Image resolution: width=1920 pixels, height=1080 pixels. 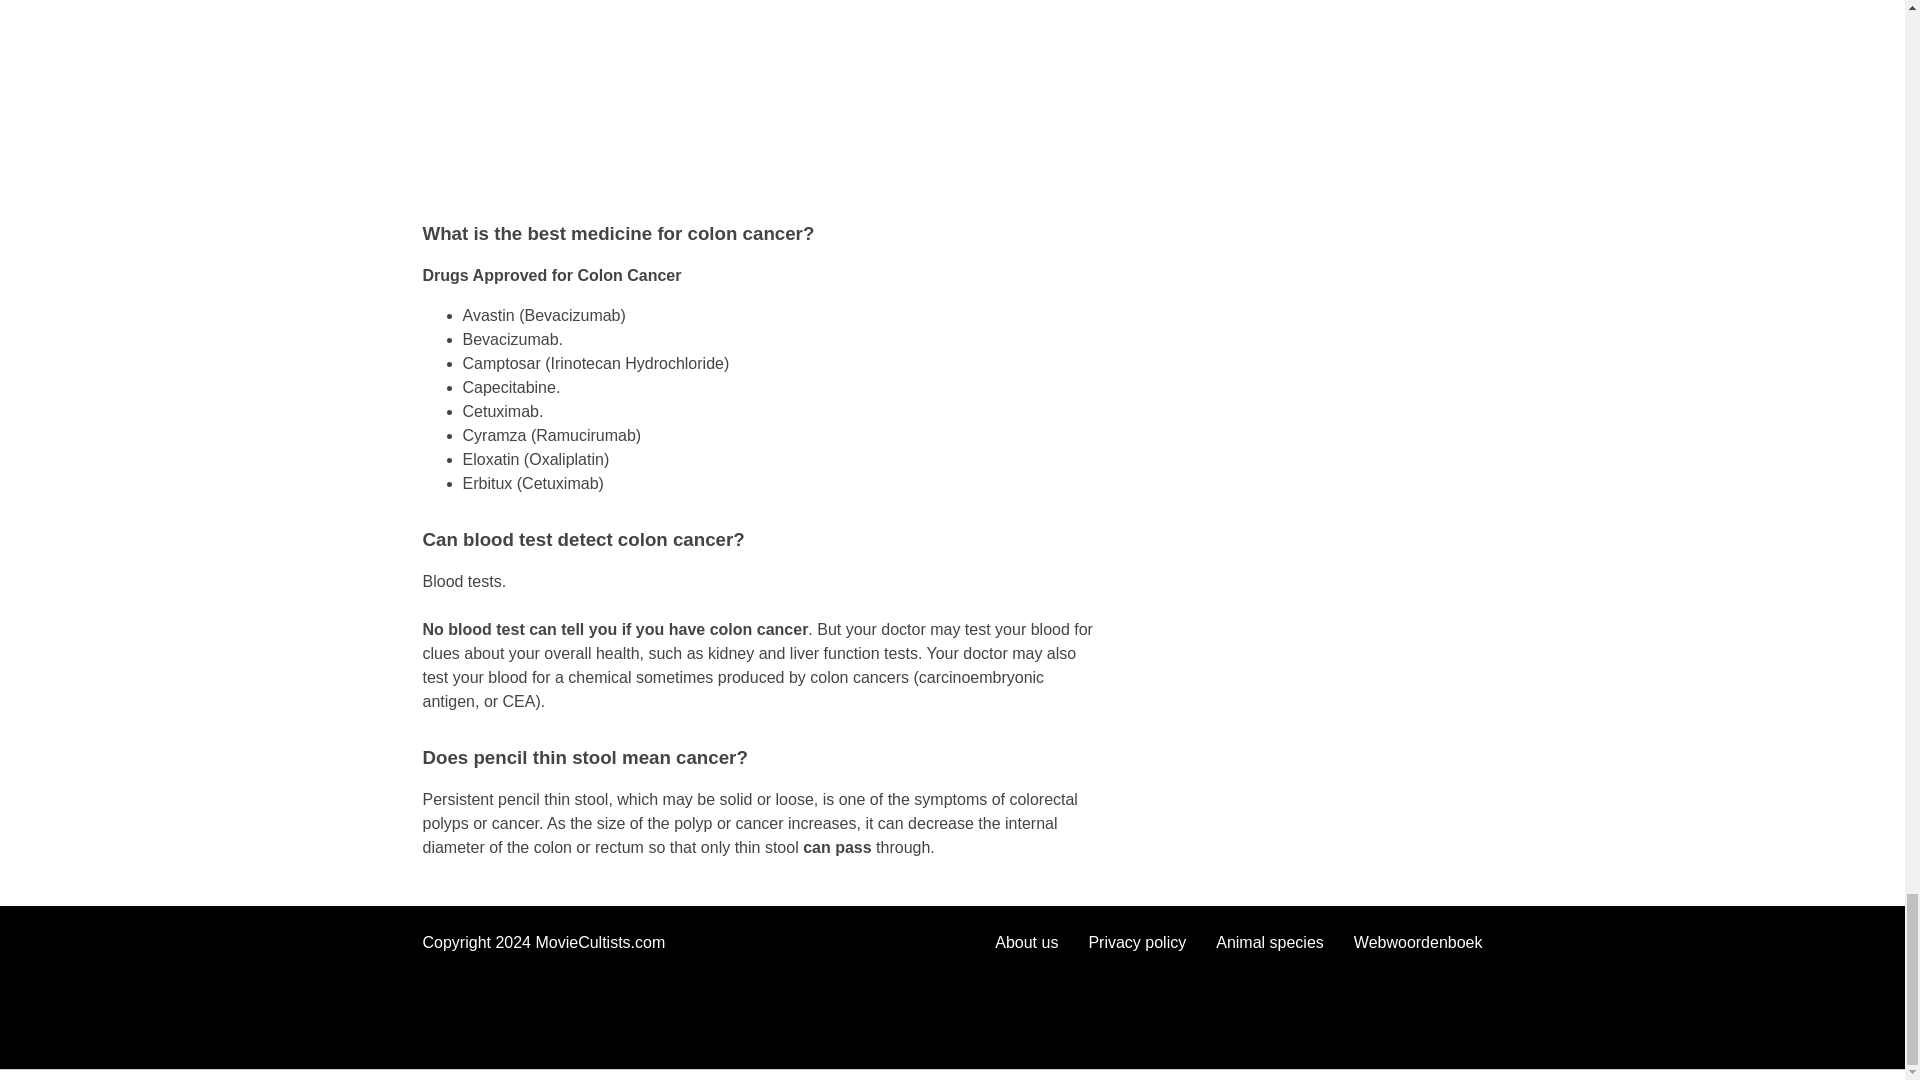 I want to click on Webwoordenboek, so click(x=1418, y=942).